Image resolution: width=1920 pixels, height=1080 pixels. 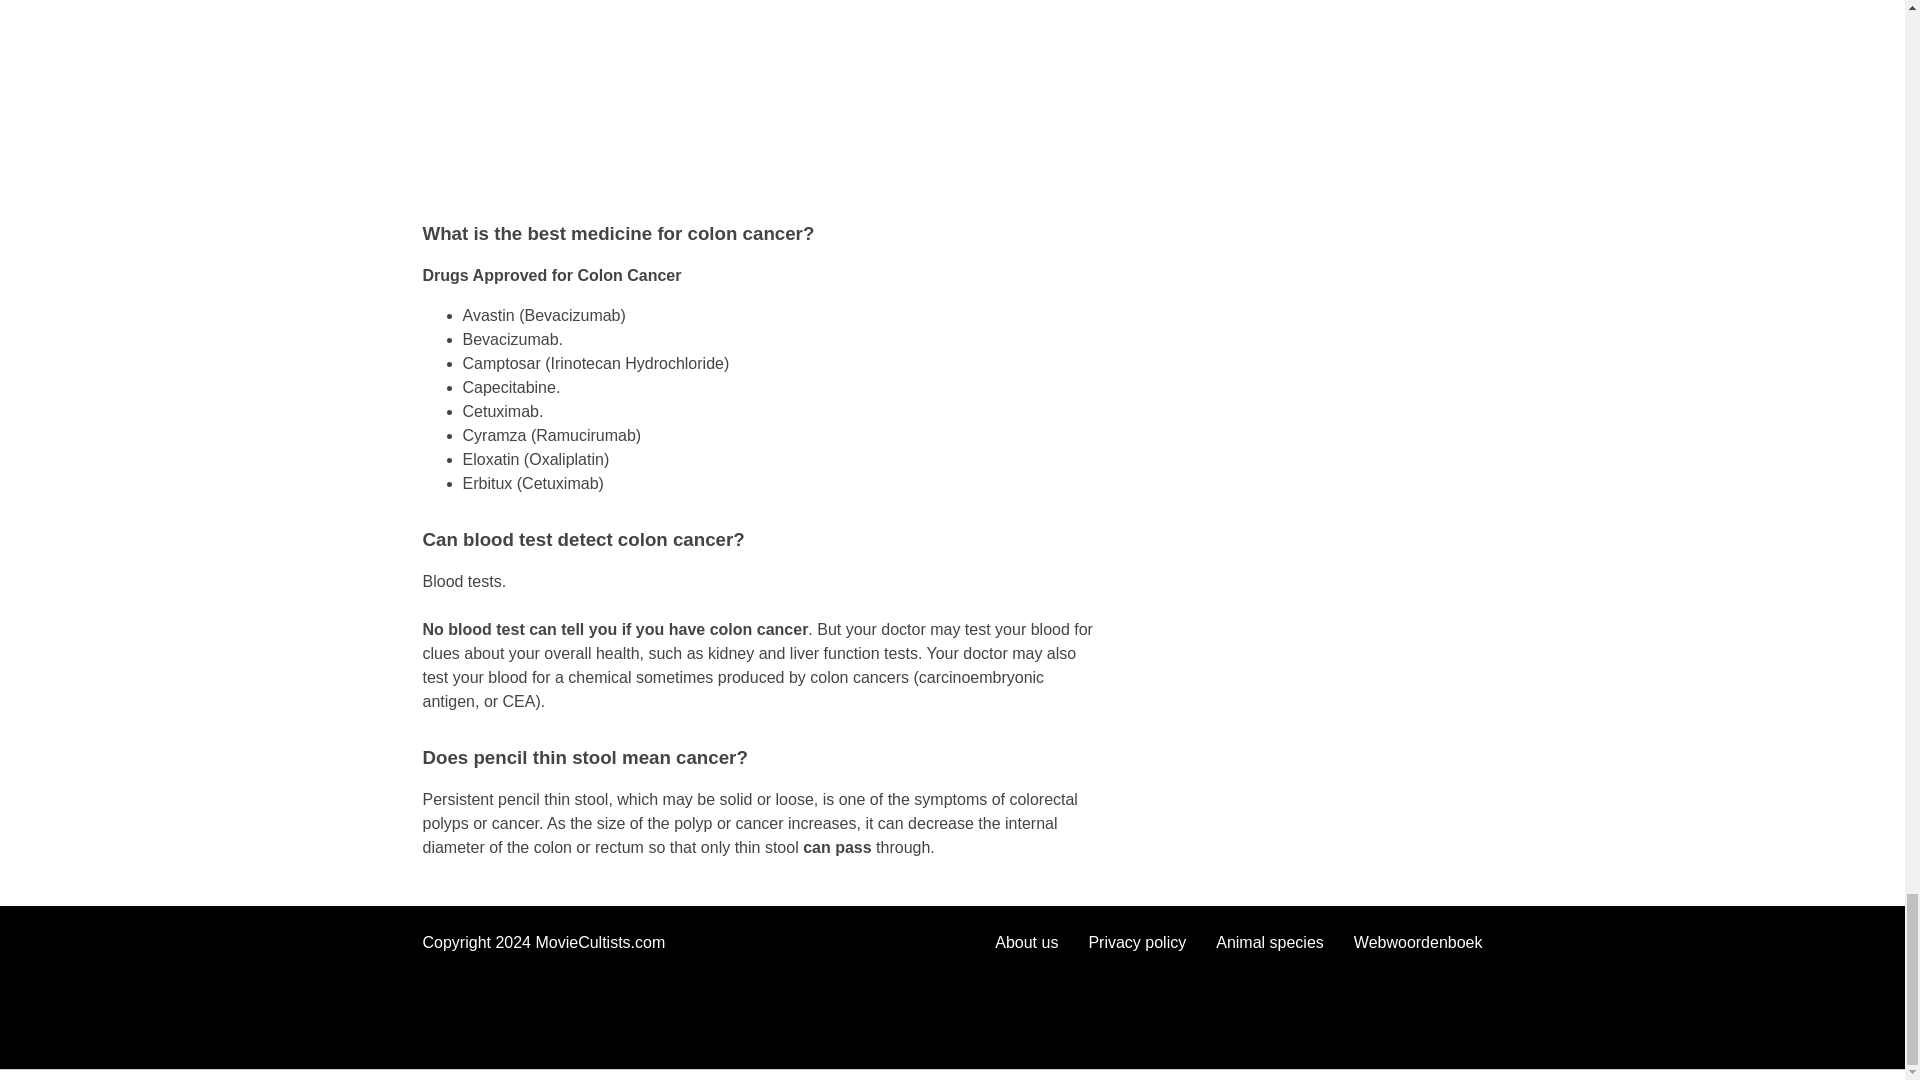 I want to click on Webwoordenboek, so click(x=1418, y=942).